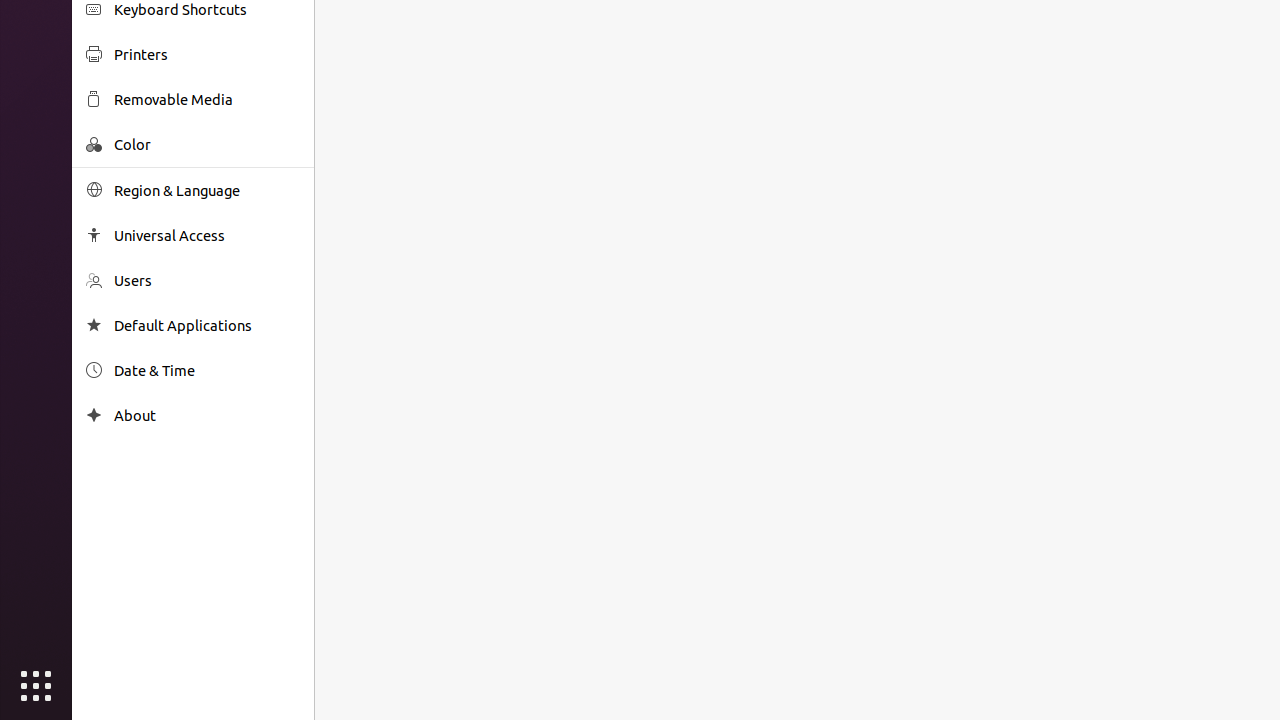 Image resolution: width=1280 pixels, height=720 pixels. Describe the element at coordinates (207, 100) in the screenshot. I see `Removable Media` at that location.